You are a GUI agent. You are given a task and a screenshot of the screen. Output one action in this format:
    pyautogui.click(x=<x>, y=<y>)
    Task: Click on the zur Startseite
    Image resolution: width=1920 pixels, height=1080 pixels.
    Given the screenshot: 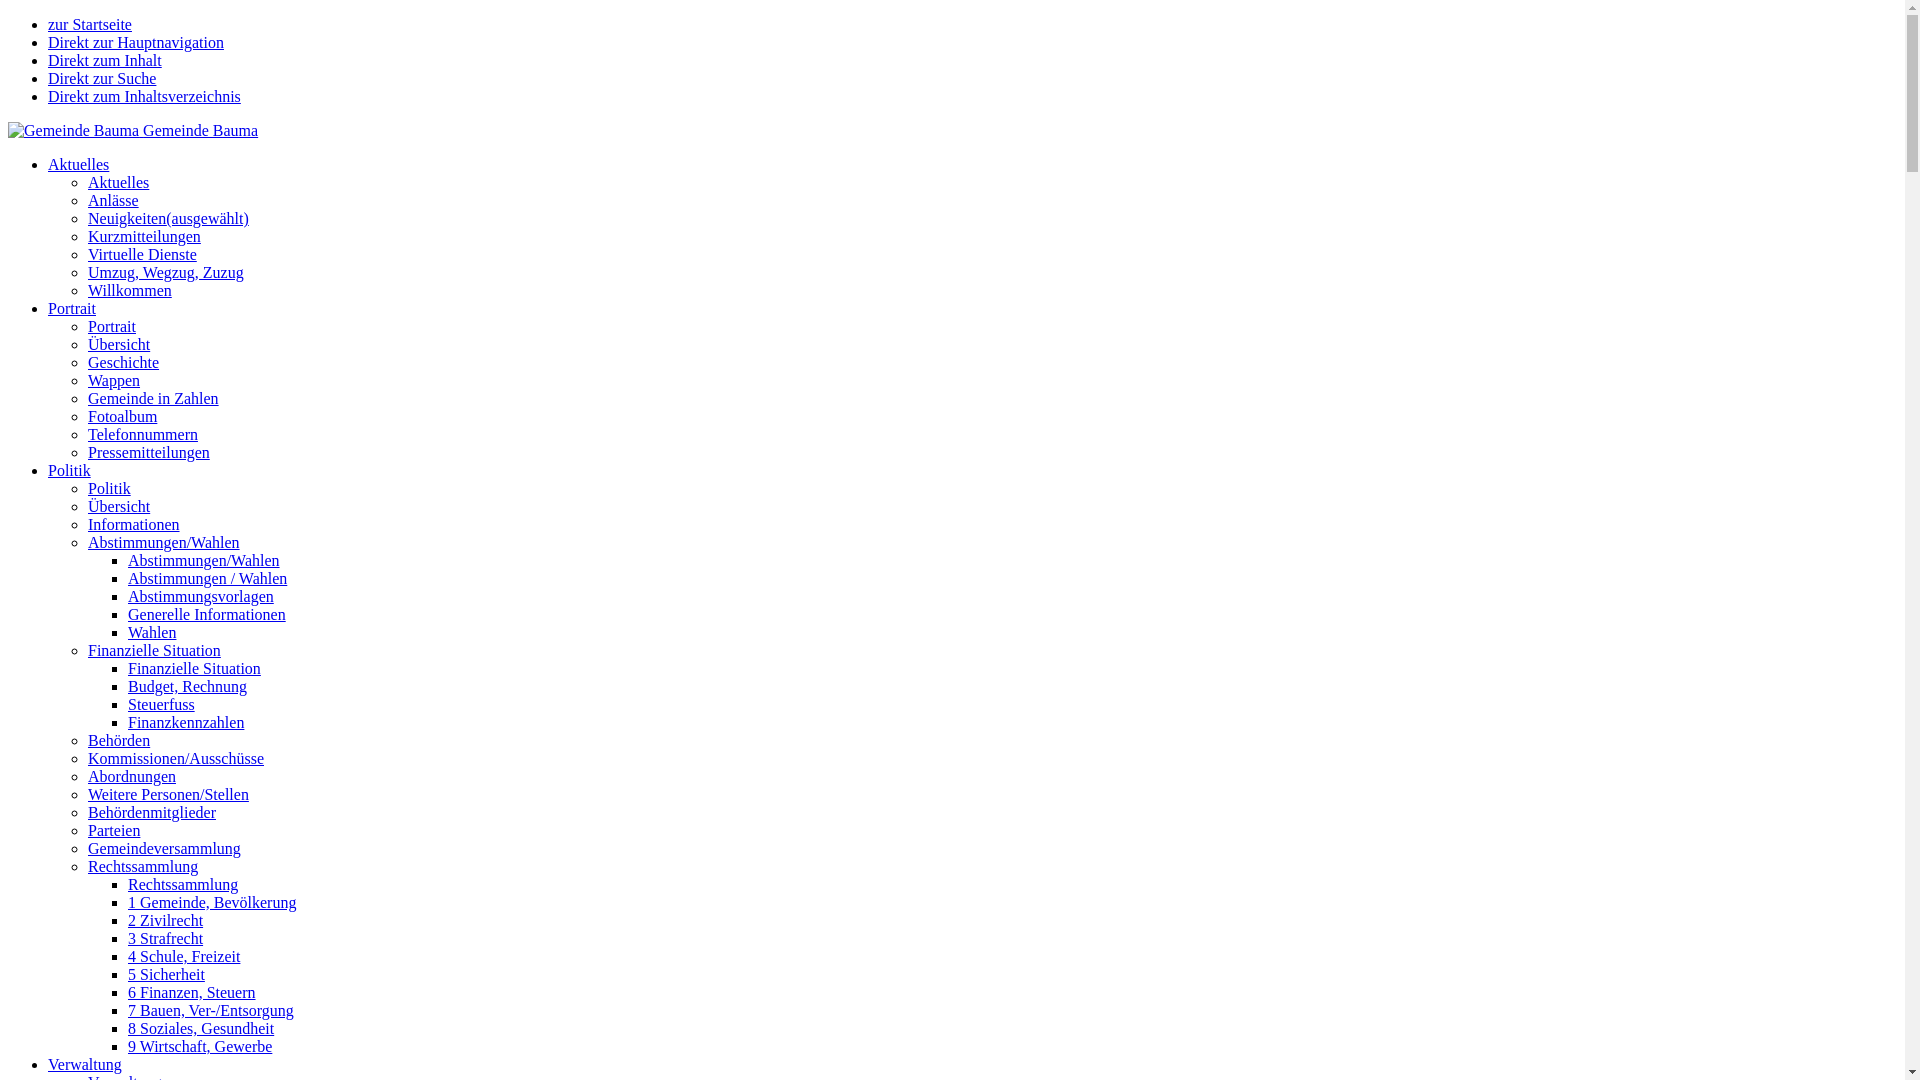 What is the action you would take?
    pyautogui.click(x=90, y=24)
    